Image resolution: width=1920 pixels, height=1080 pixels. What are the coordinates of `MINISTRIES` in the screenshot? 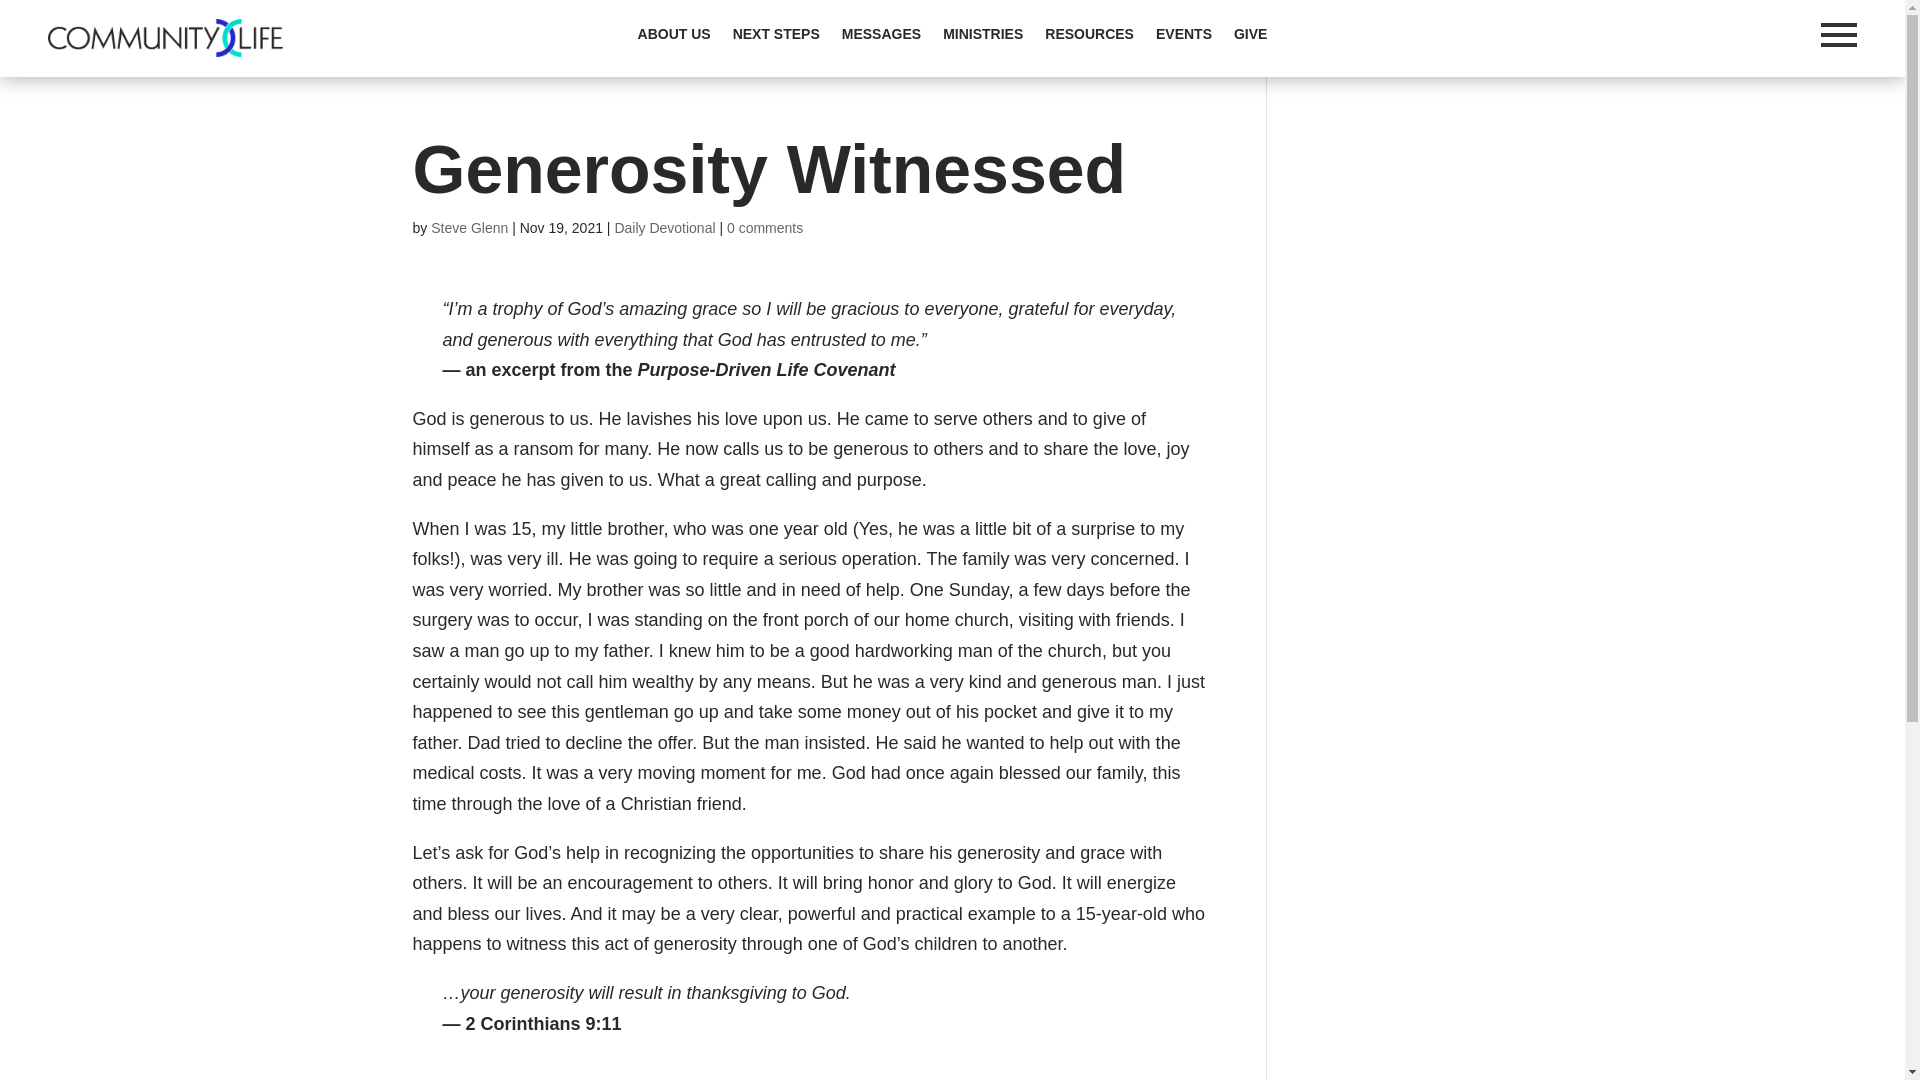 It's located at (982, 38).